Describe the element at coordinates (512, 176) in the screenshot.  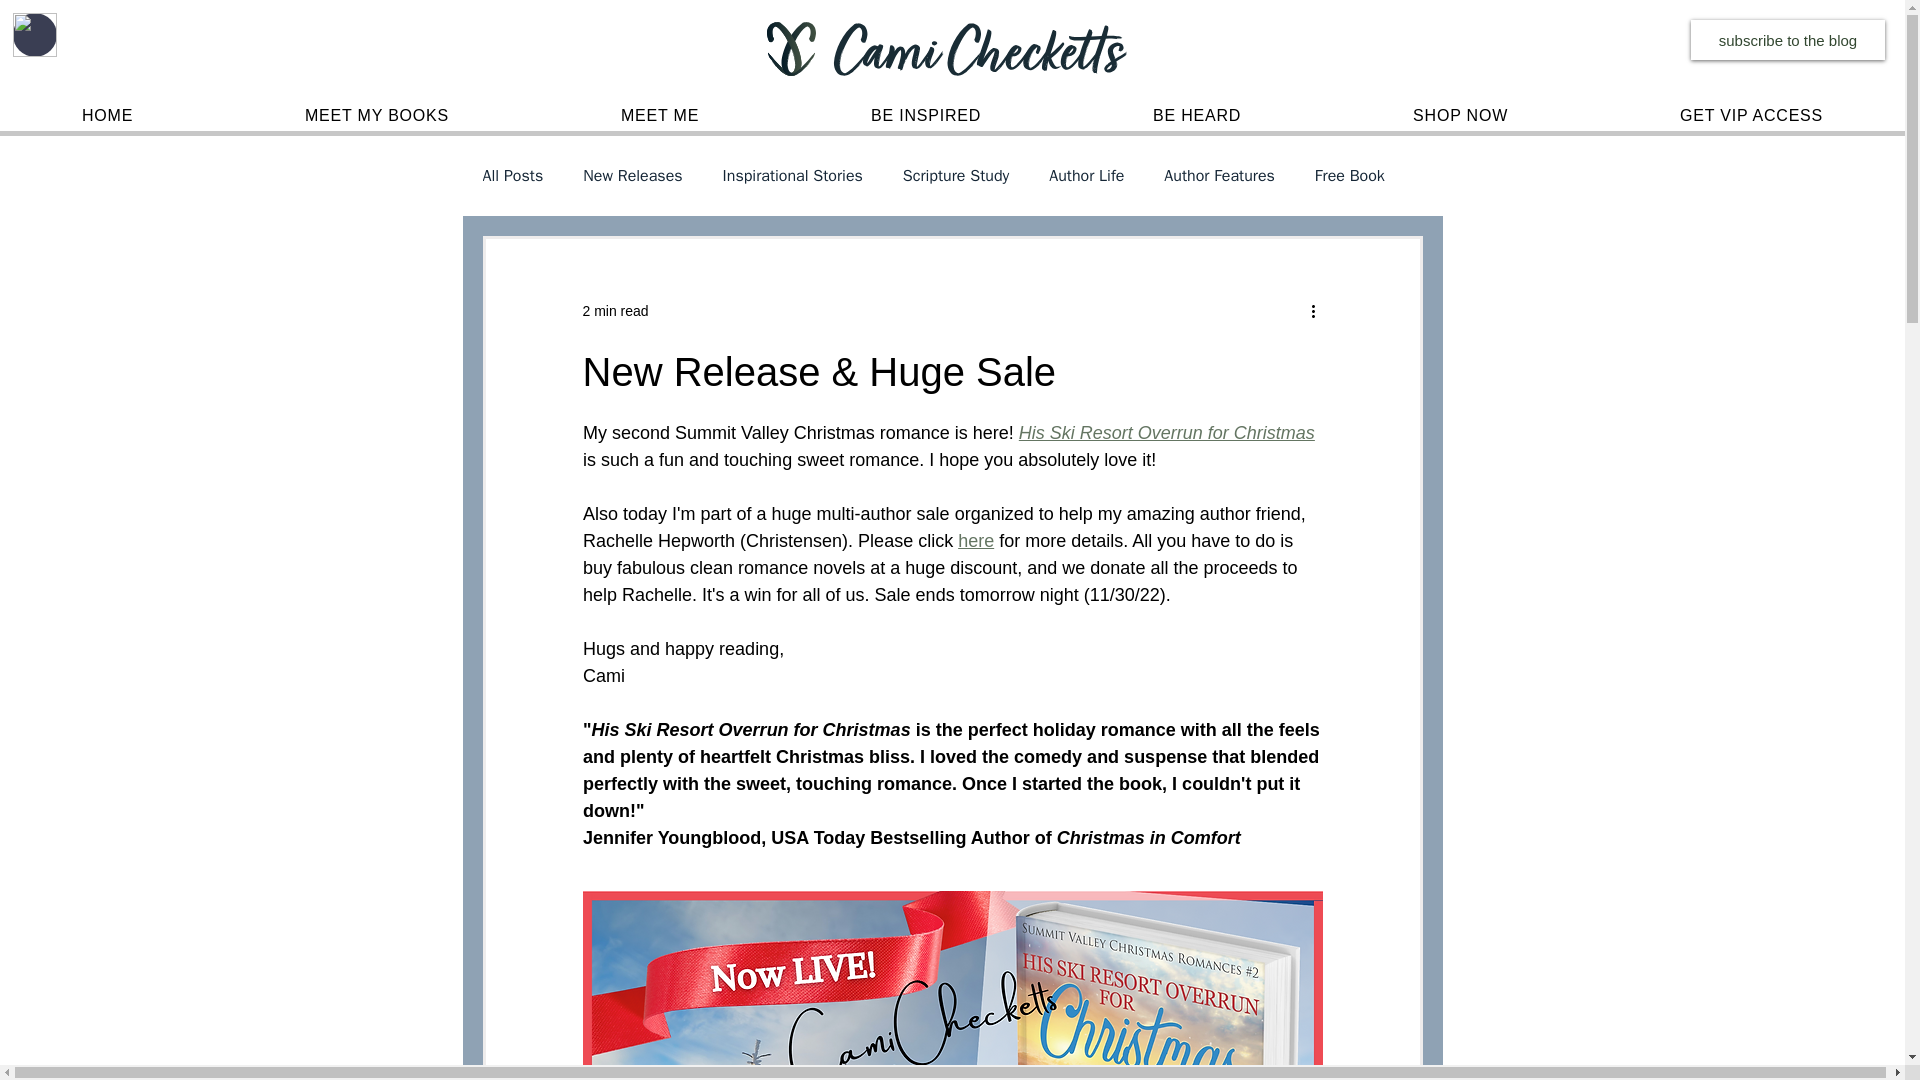
I see `All Posts` at that location.